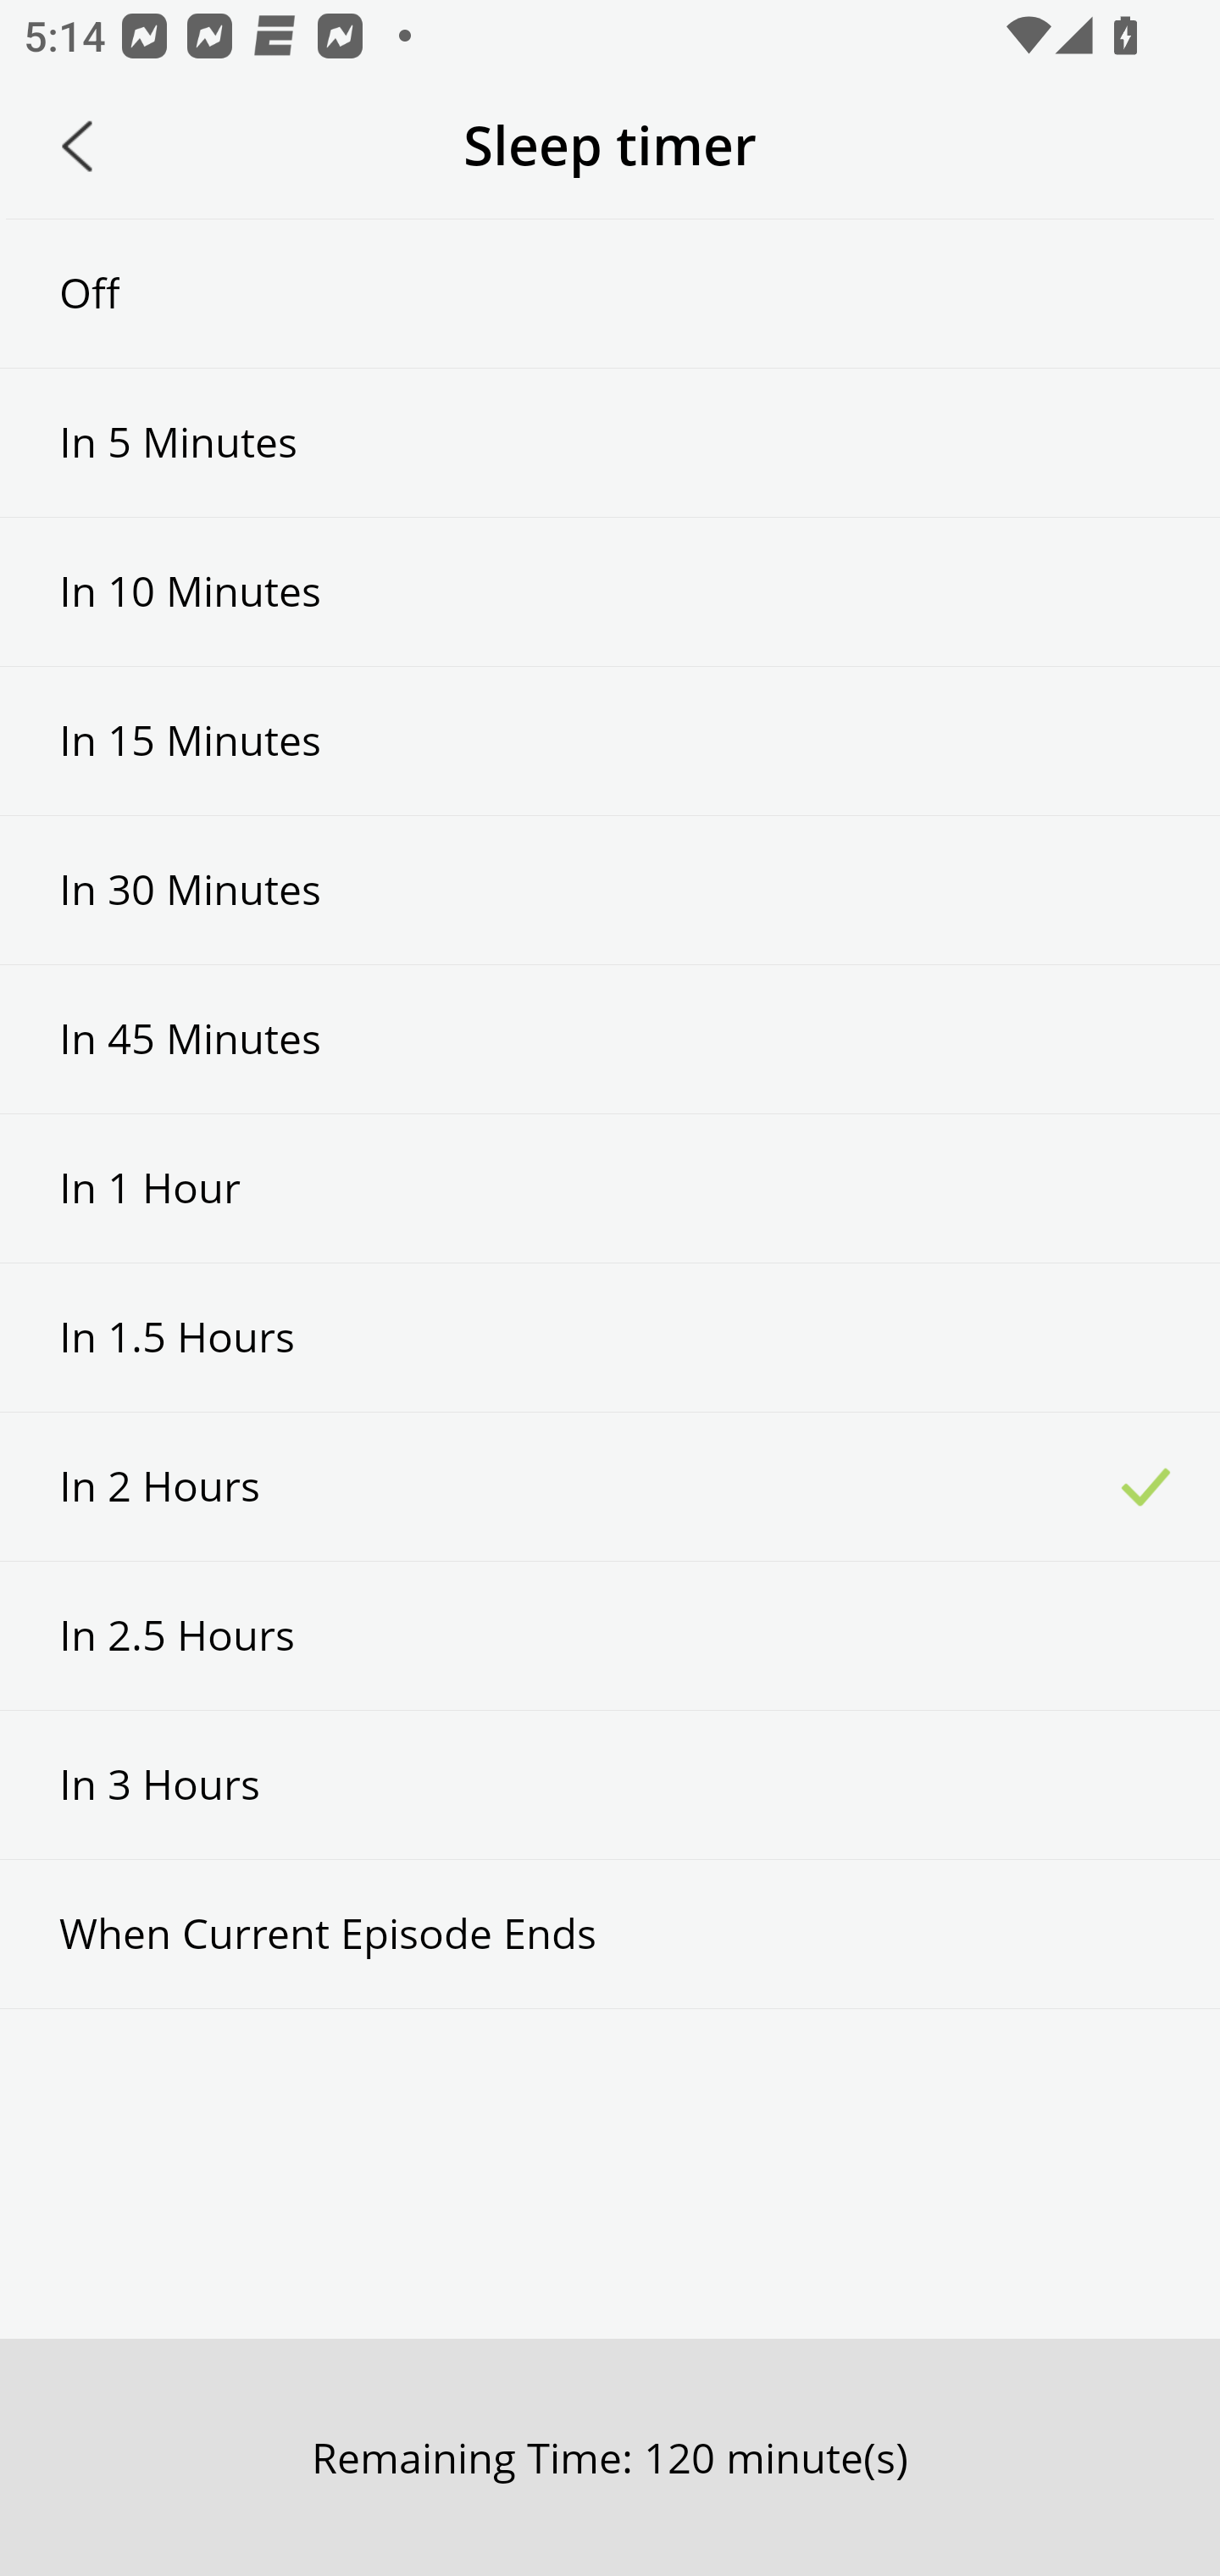  I want to click on When Current Episode Ends, so click(610, 1934).